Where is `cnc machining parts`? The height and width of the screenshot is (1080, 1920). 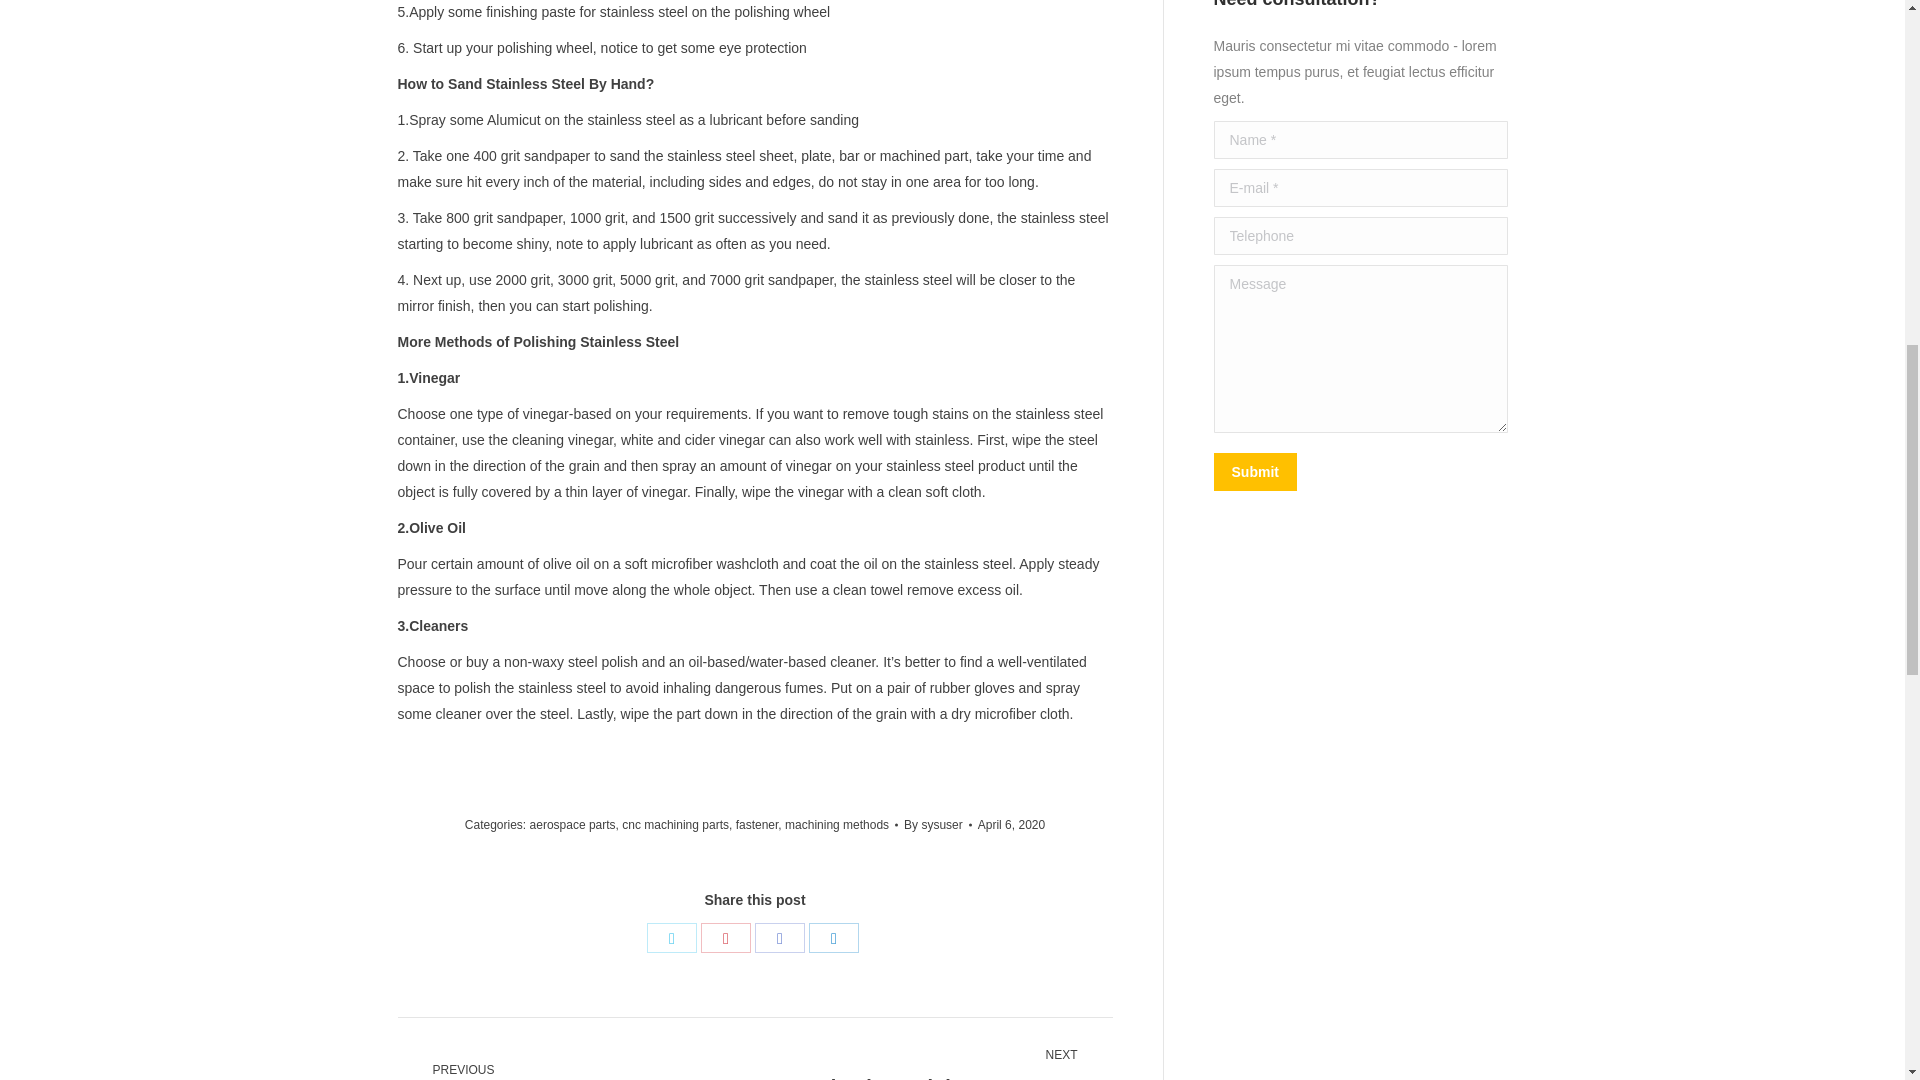
cnc machining parts is located at coordinates (676, 824).